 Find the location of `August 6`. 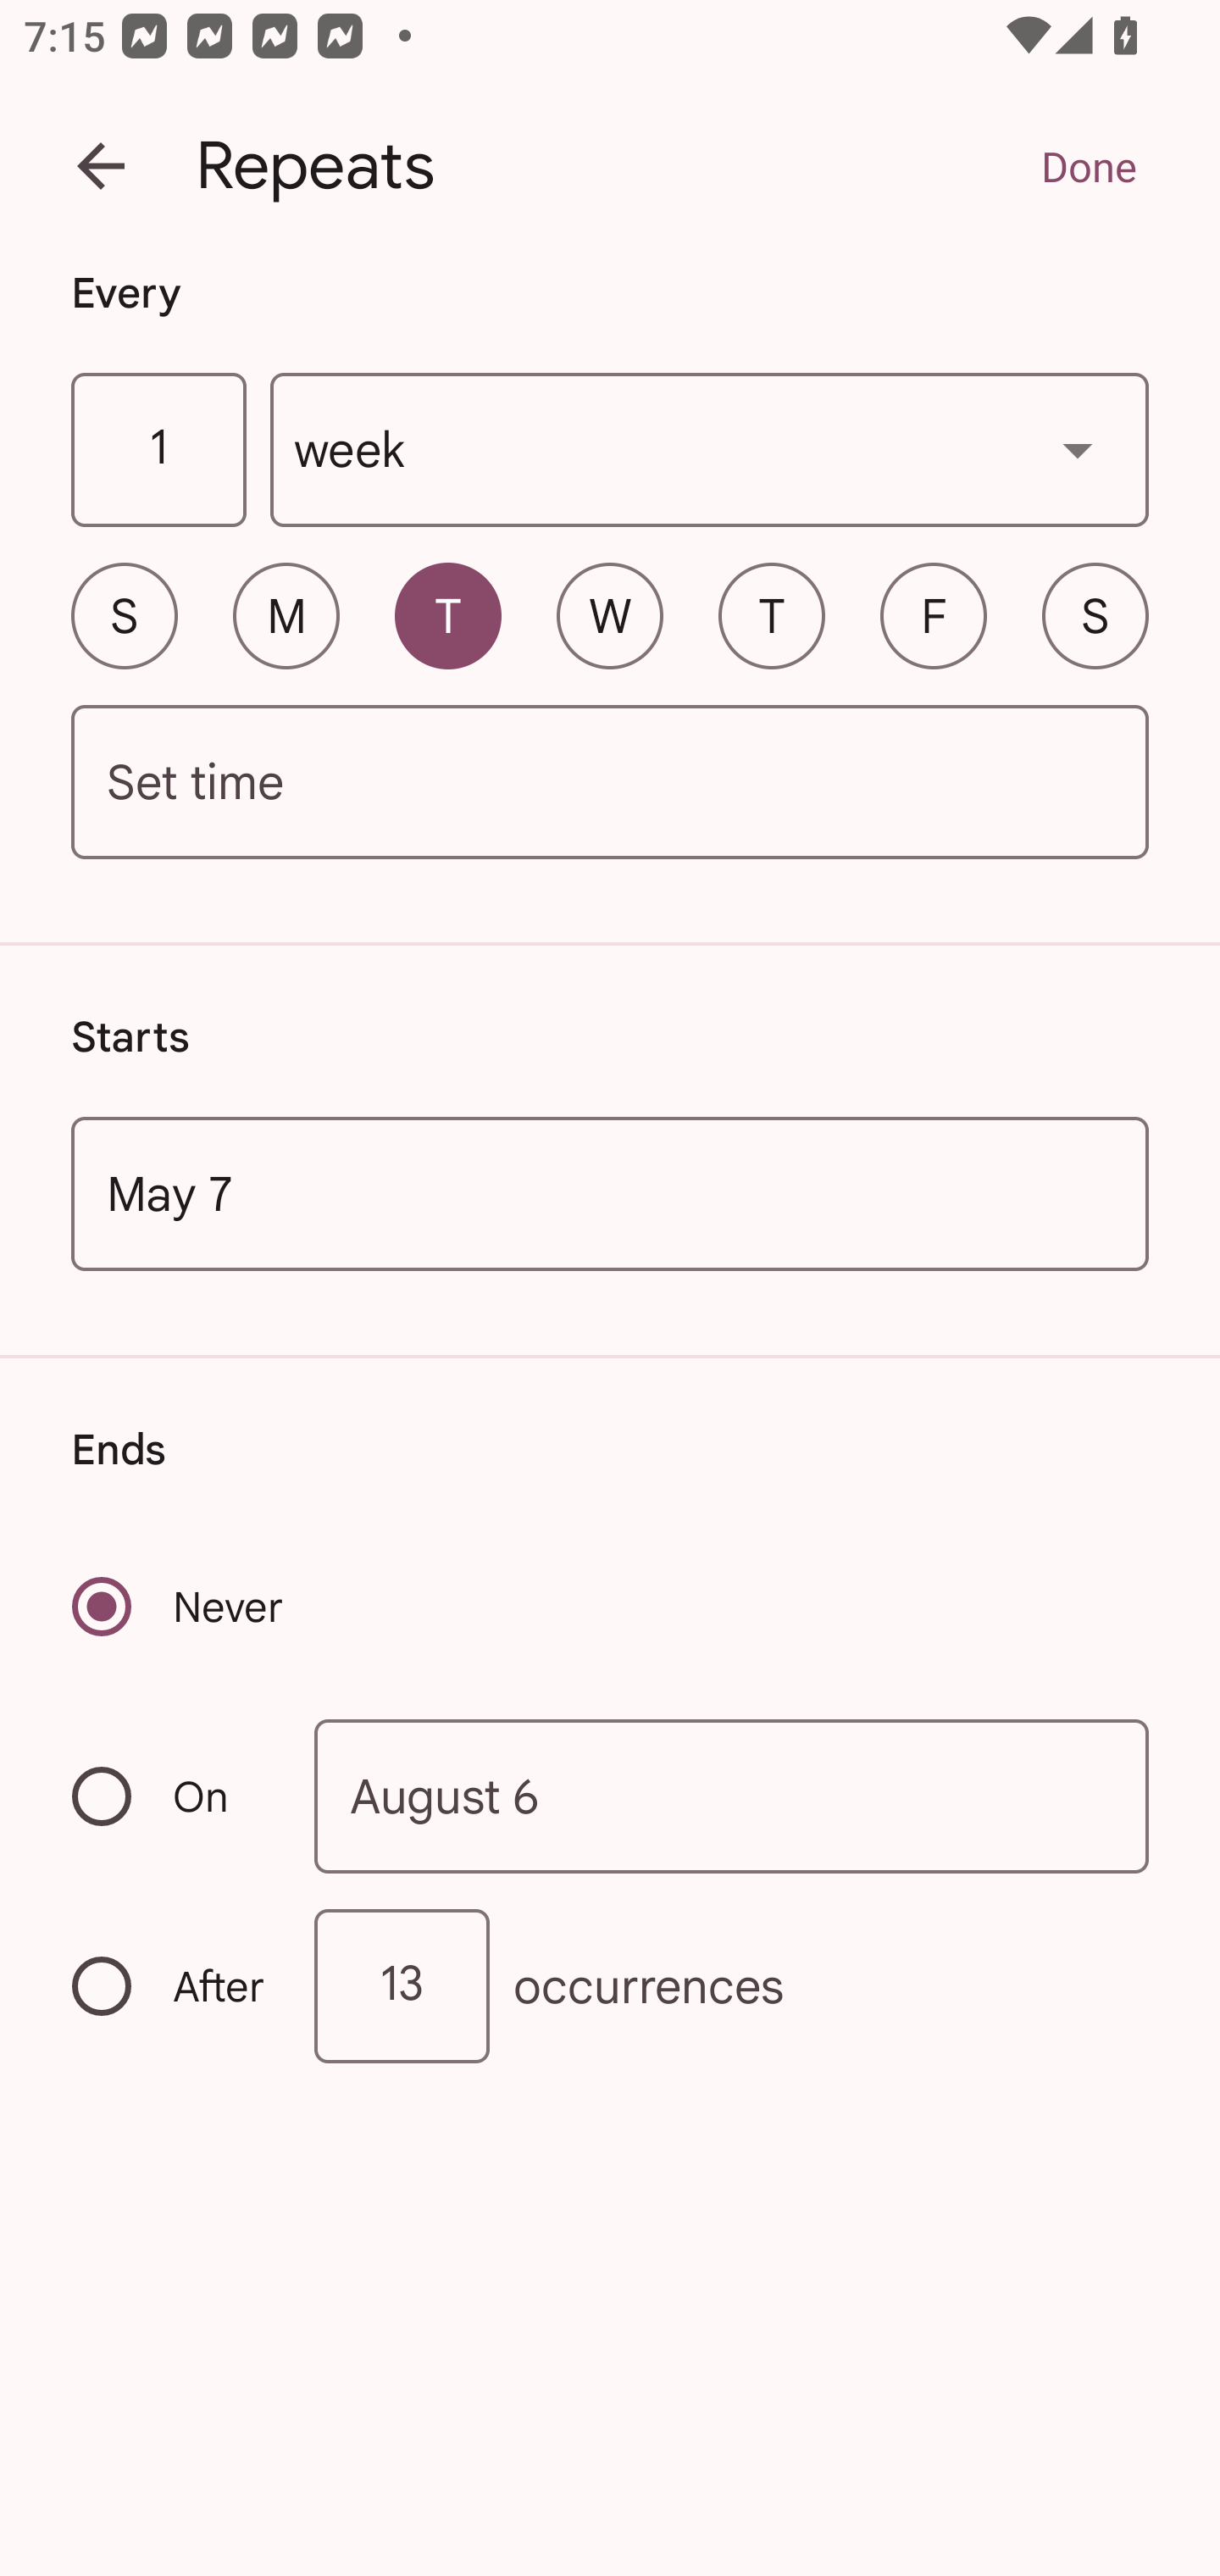

August 6 is located at coordinates (732, 1795).